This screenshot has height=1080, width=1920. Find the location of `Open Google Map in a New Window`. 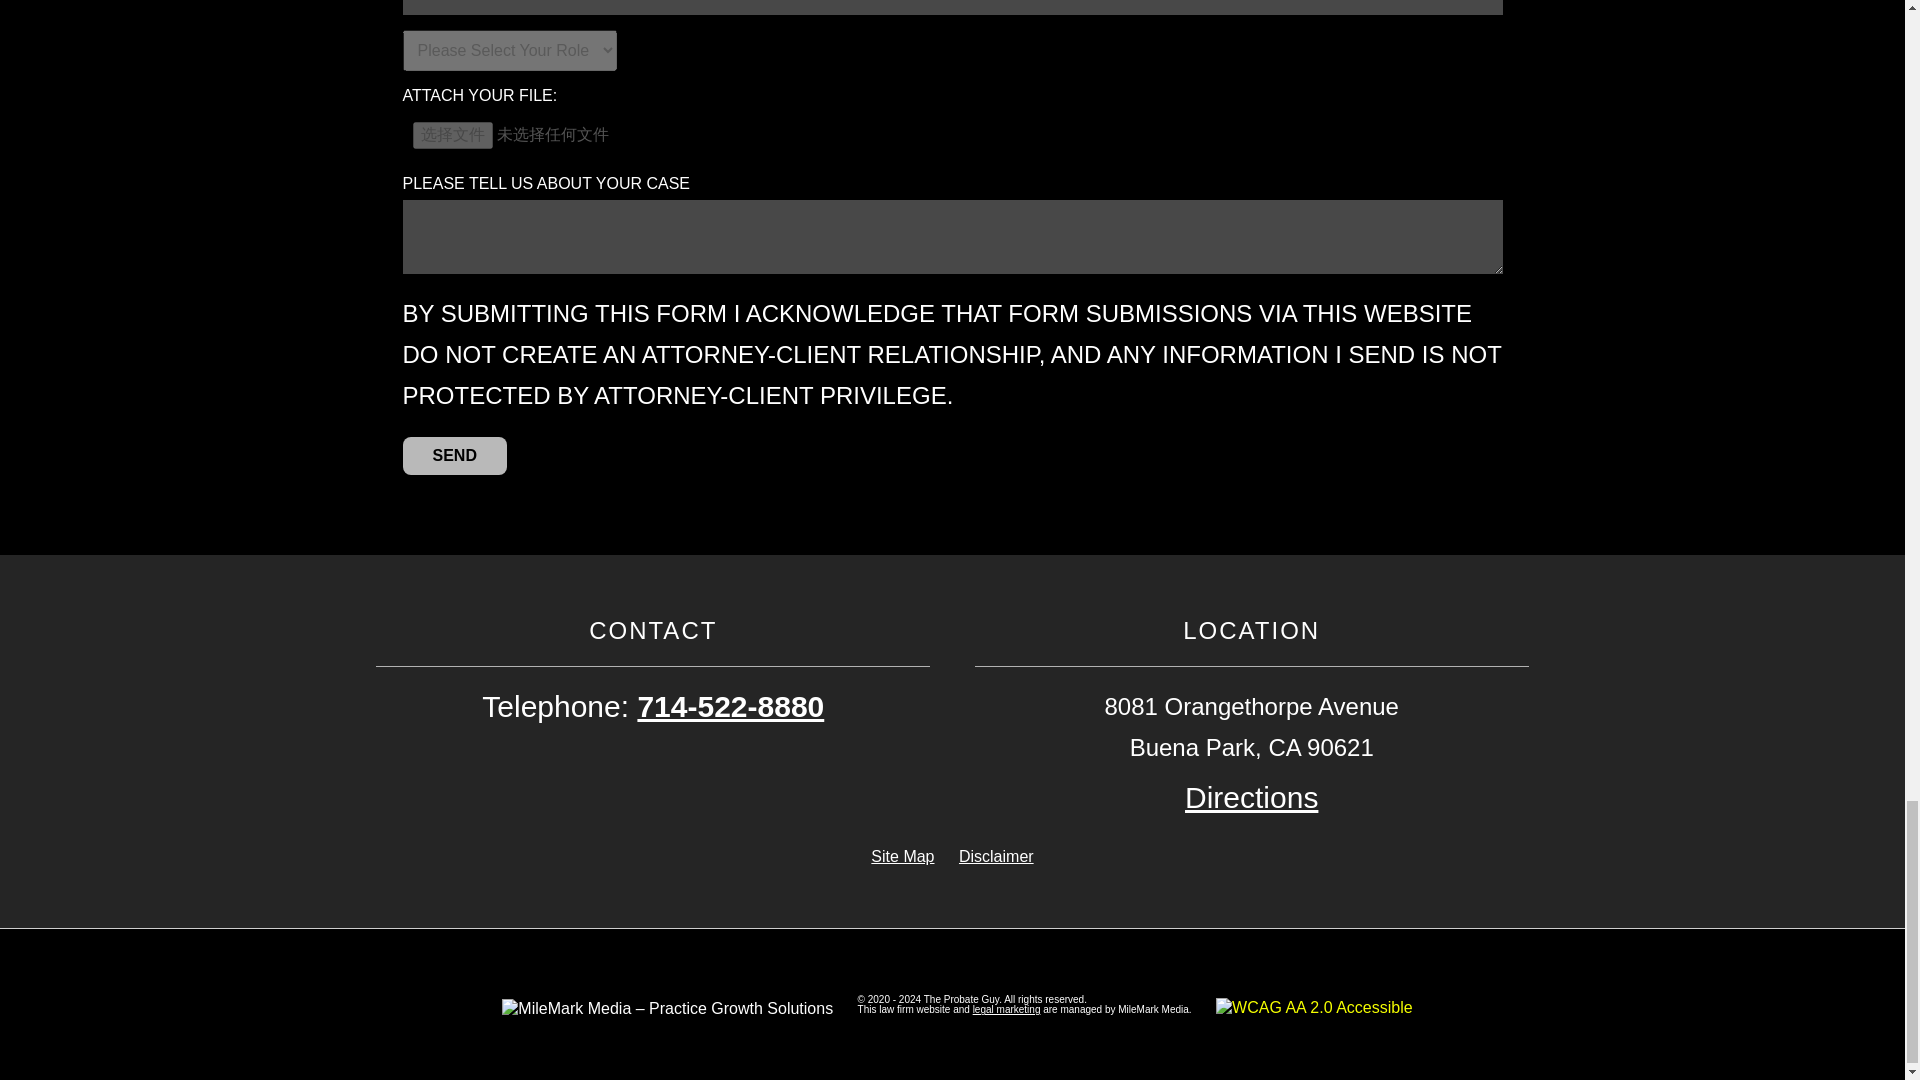

Open Google Map in a New Window is located at coordinates (1250, 796).